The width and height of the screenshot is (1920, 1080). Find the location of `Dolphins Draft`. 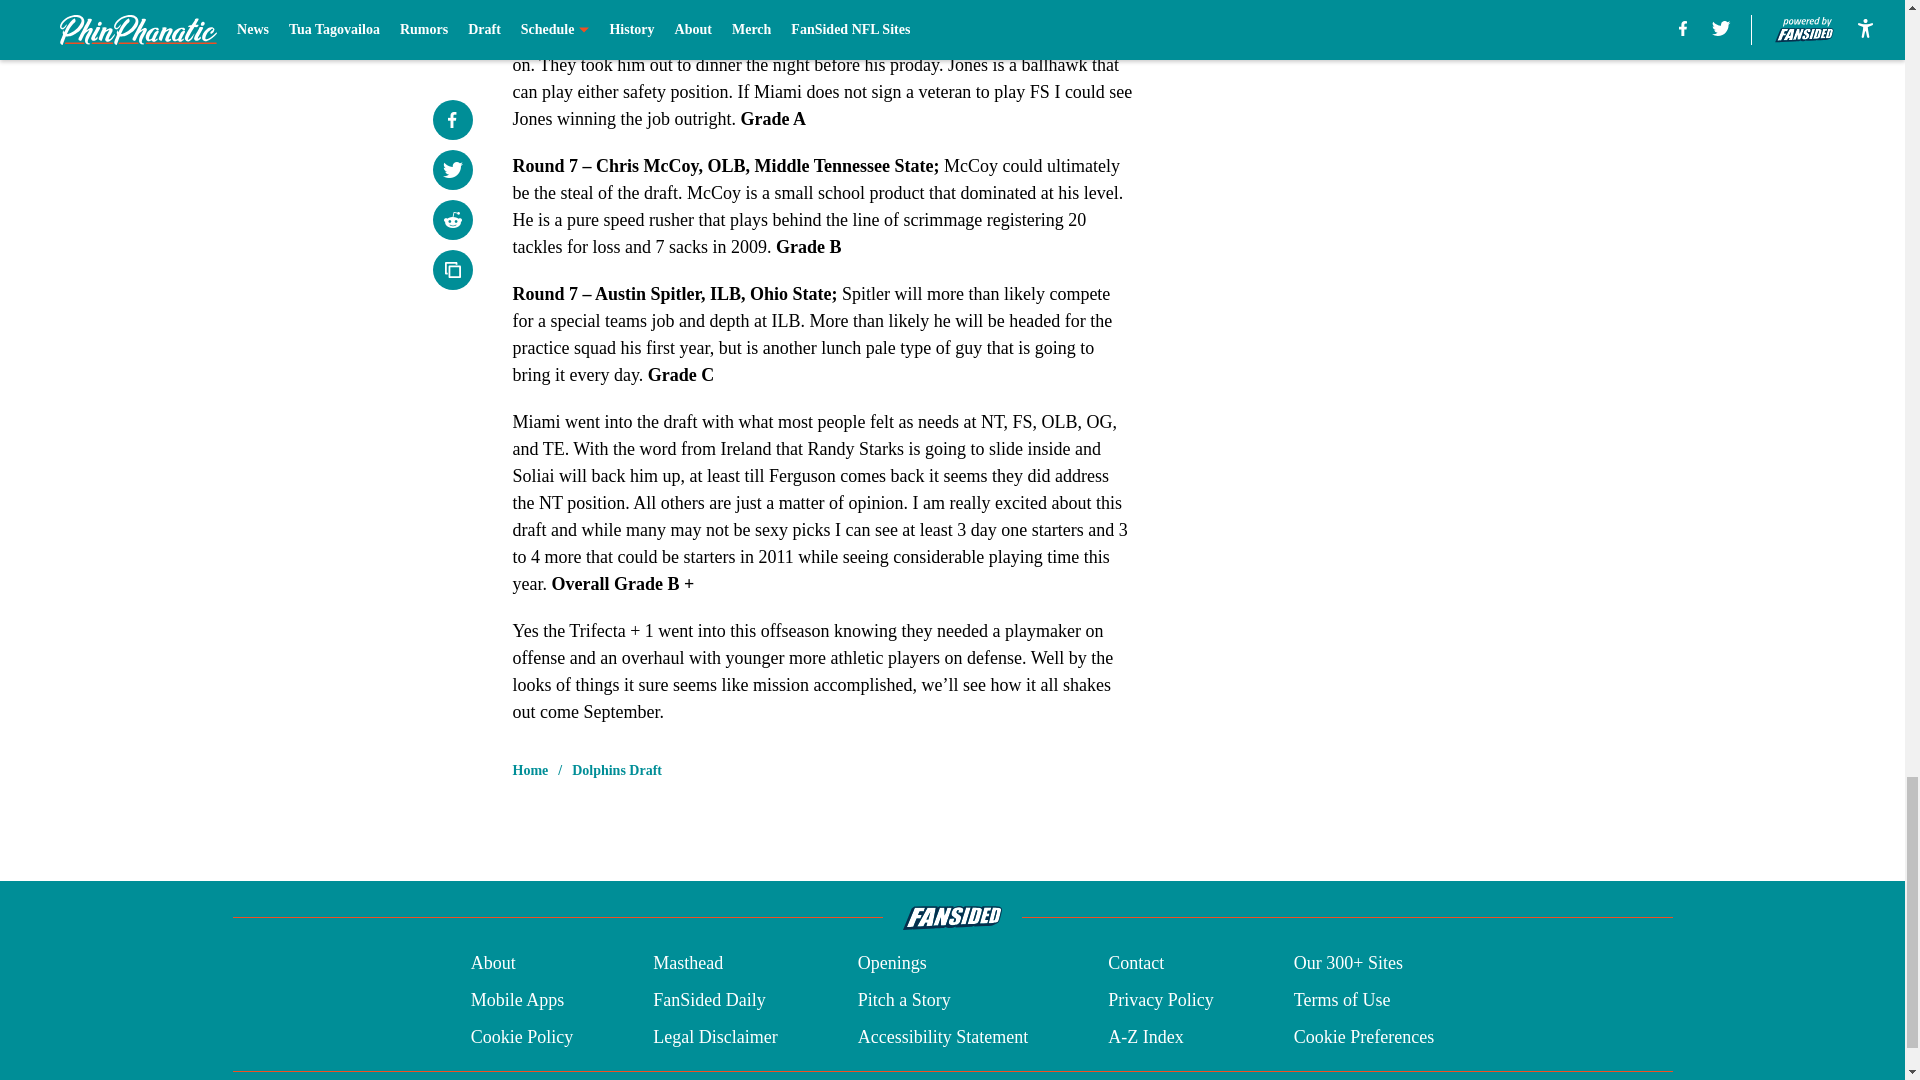

Dolphins Draft is located at coordinates (617, 770).